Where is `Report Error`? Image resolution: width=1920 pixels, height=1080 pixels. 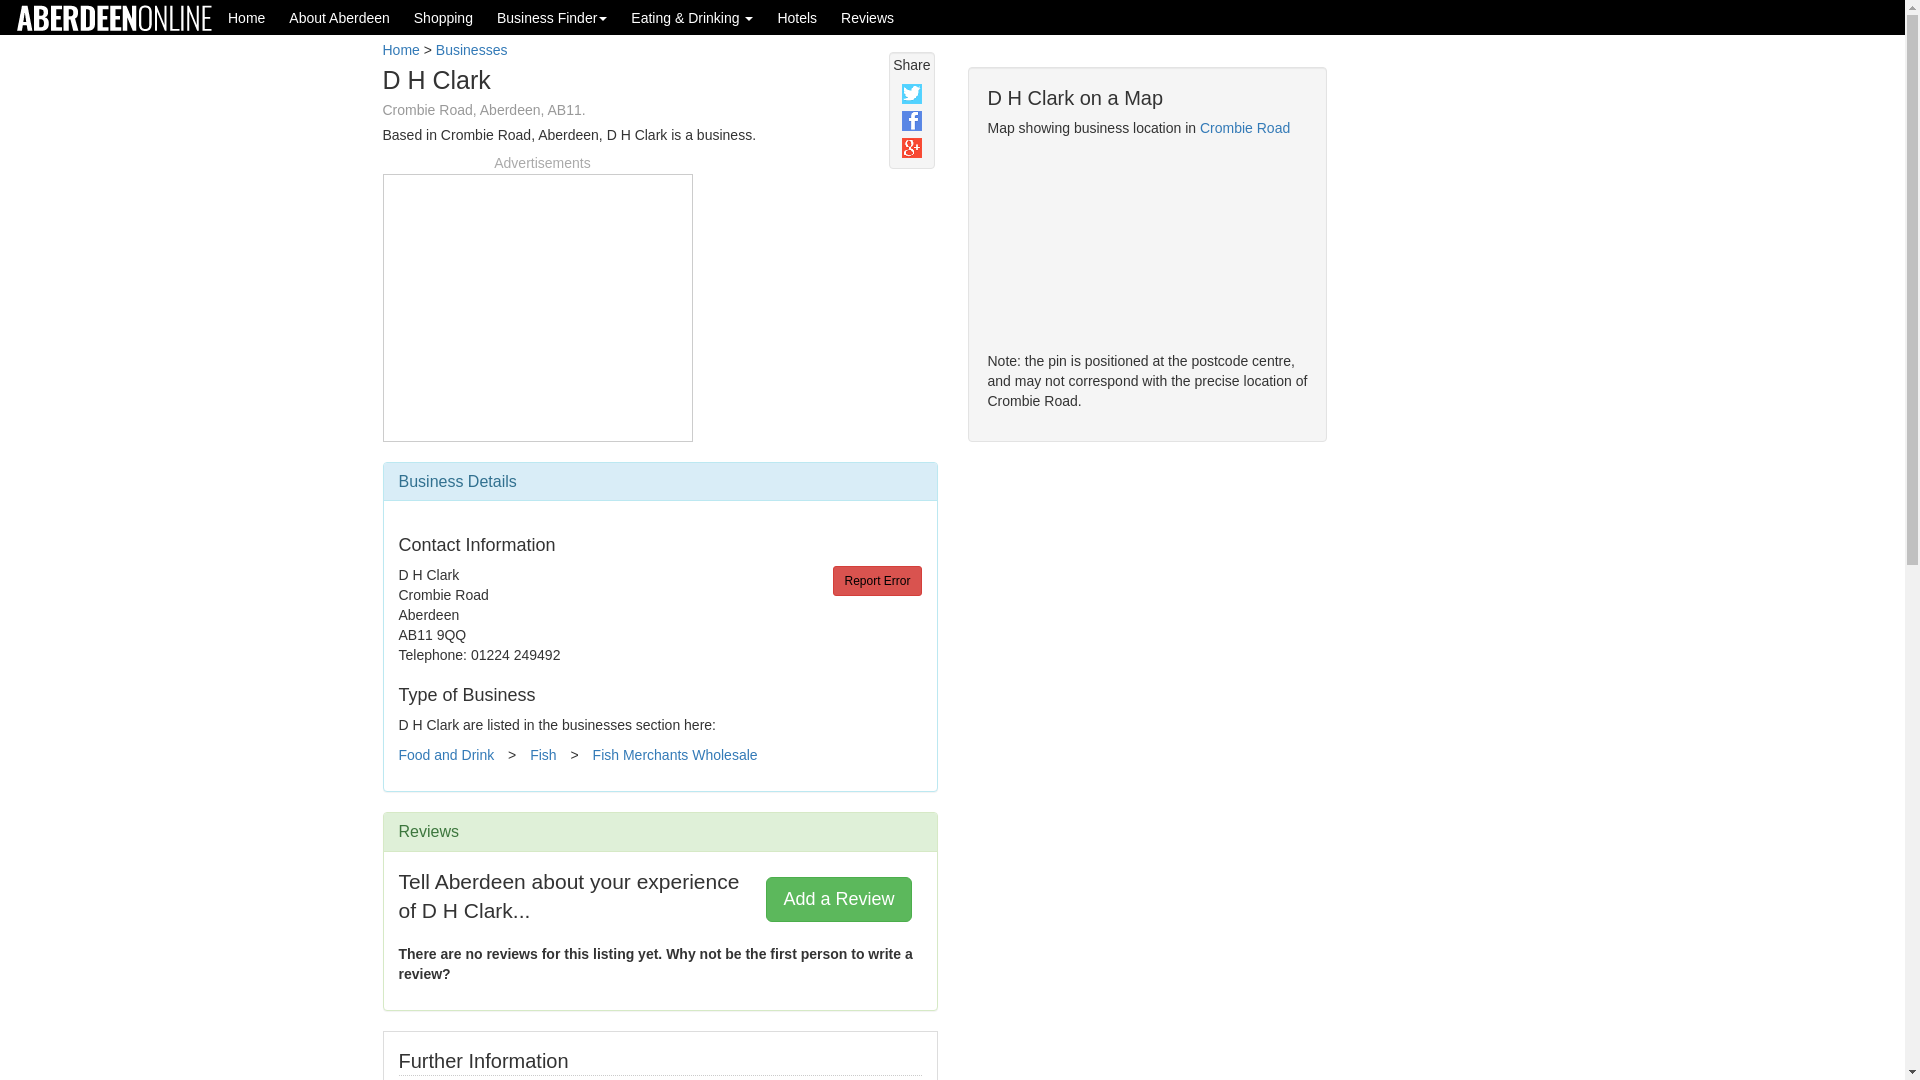 Report Error is located at coordinates (877, 580).